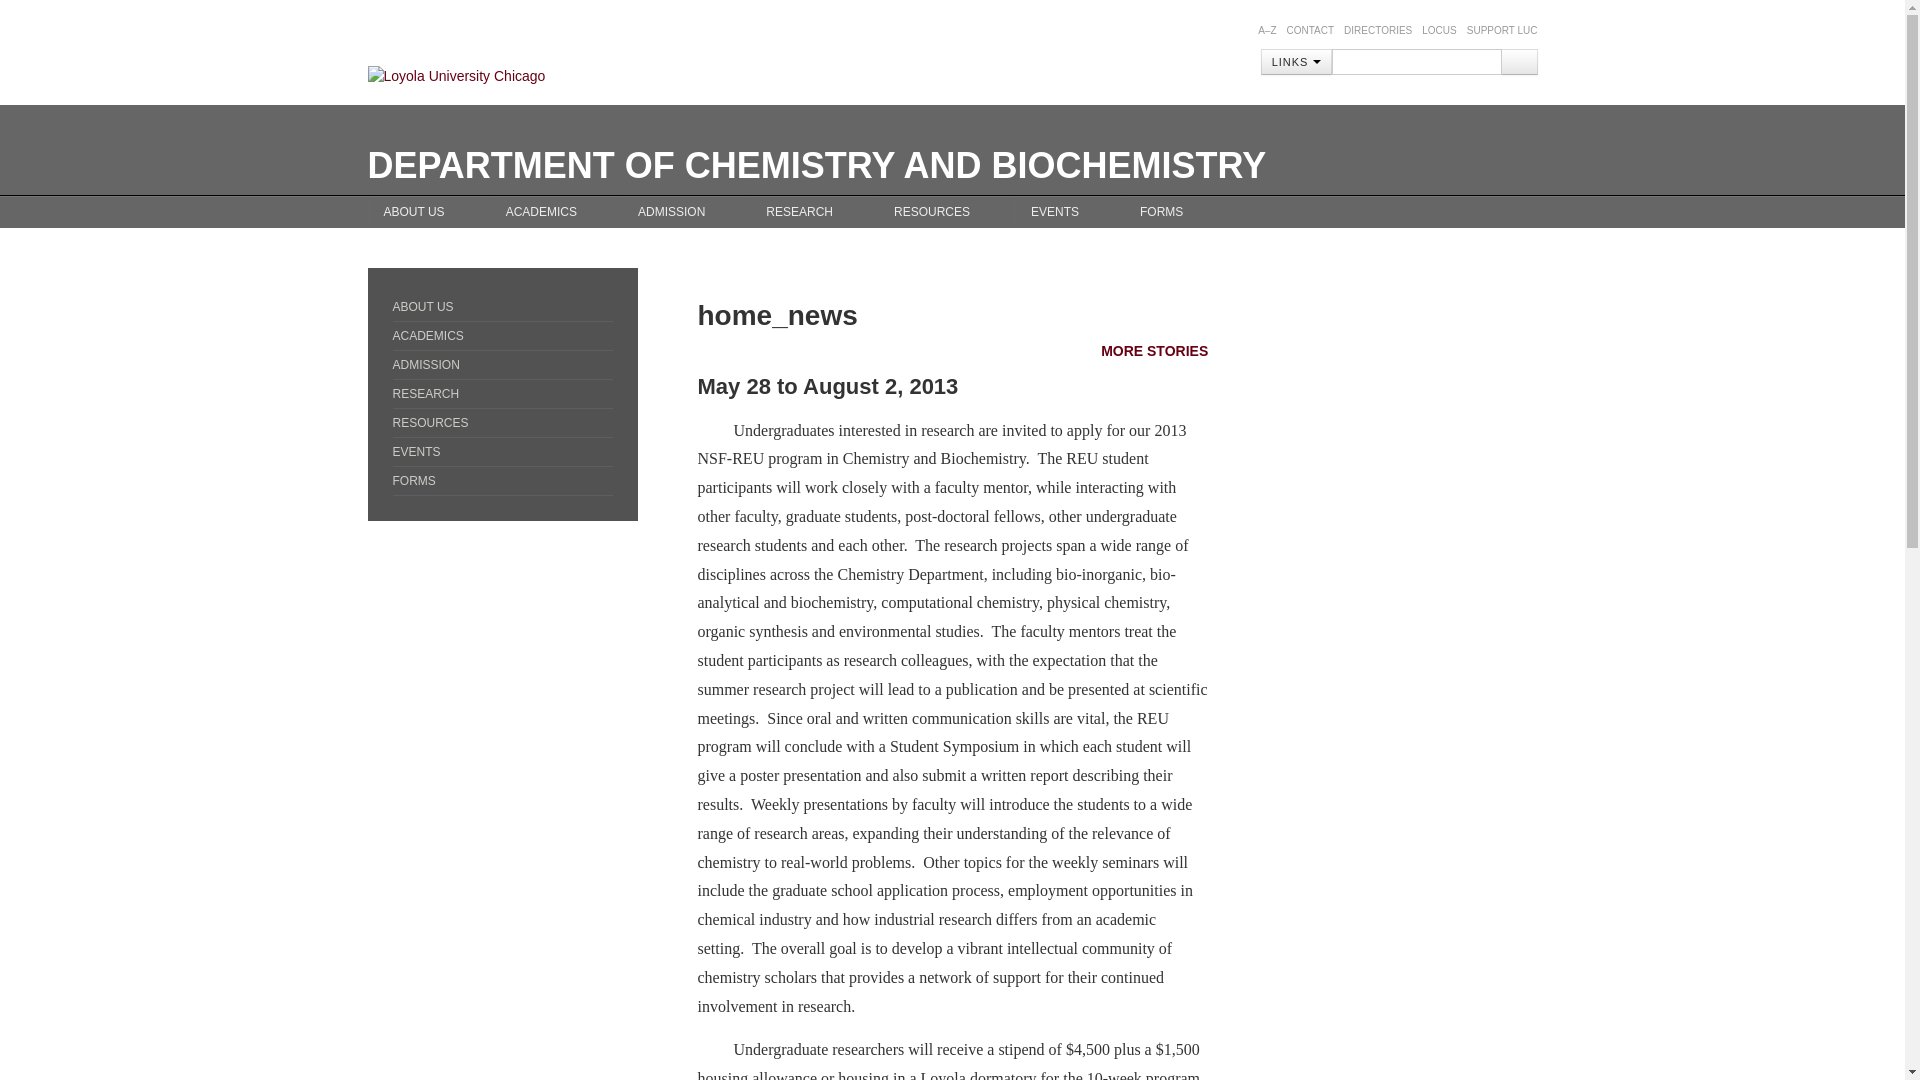 The width and height of the screenshot is (1920, 1080). I want to click on LINKS, so click(1296, 61).